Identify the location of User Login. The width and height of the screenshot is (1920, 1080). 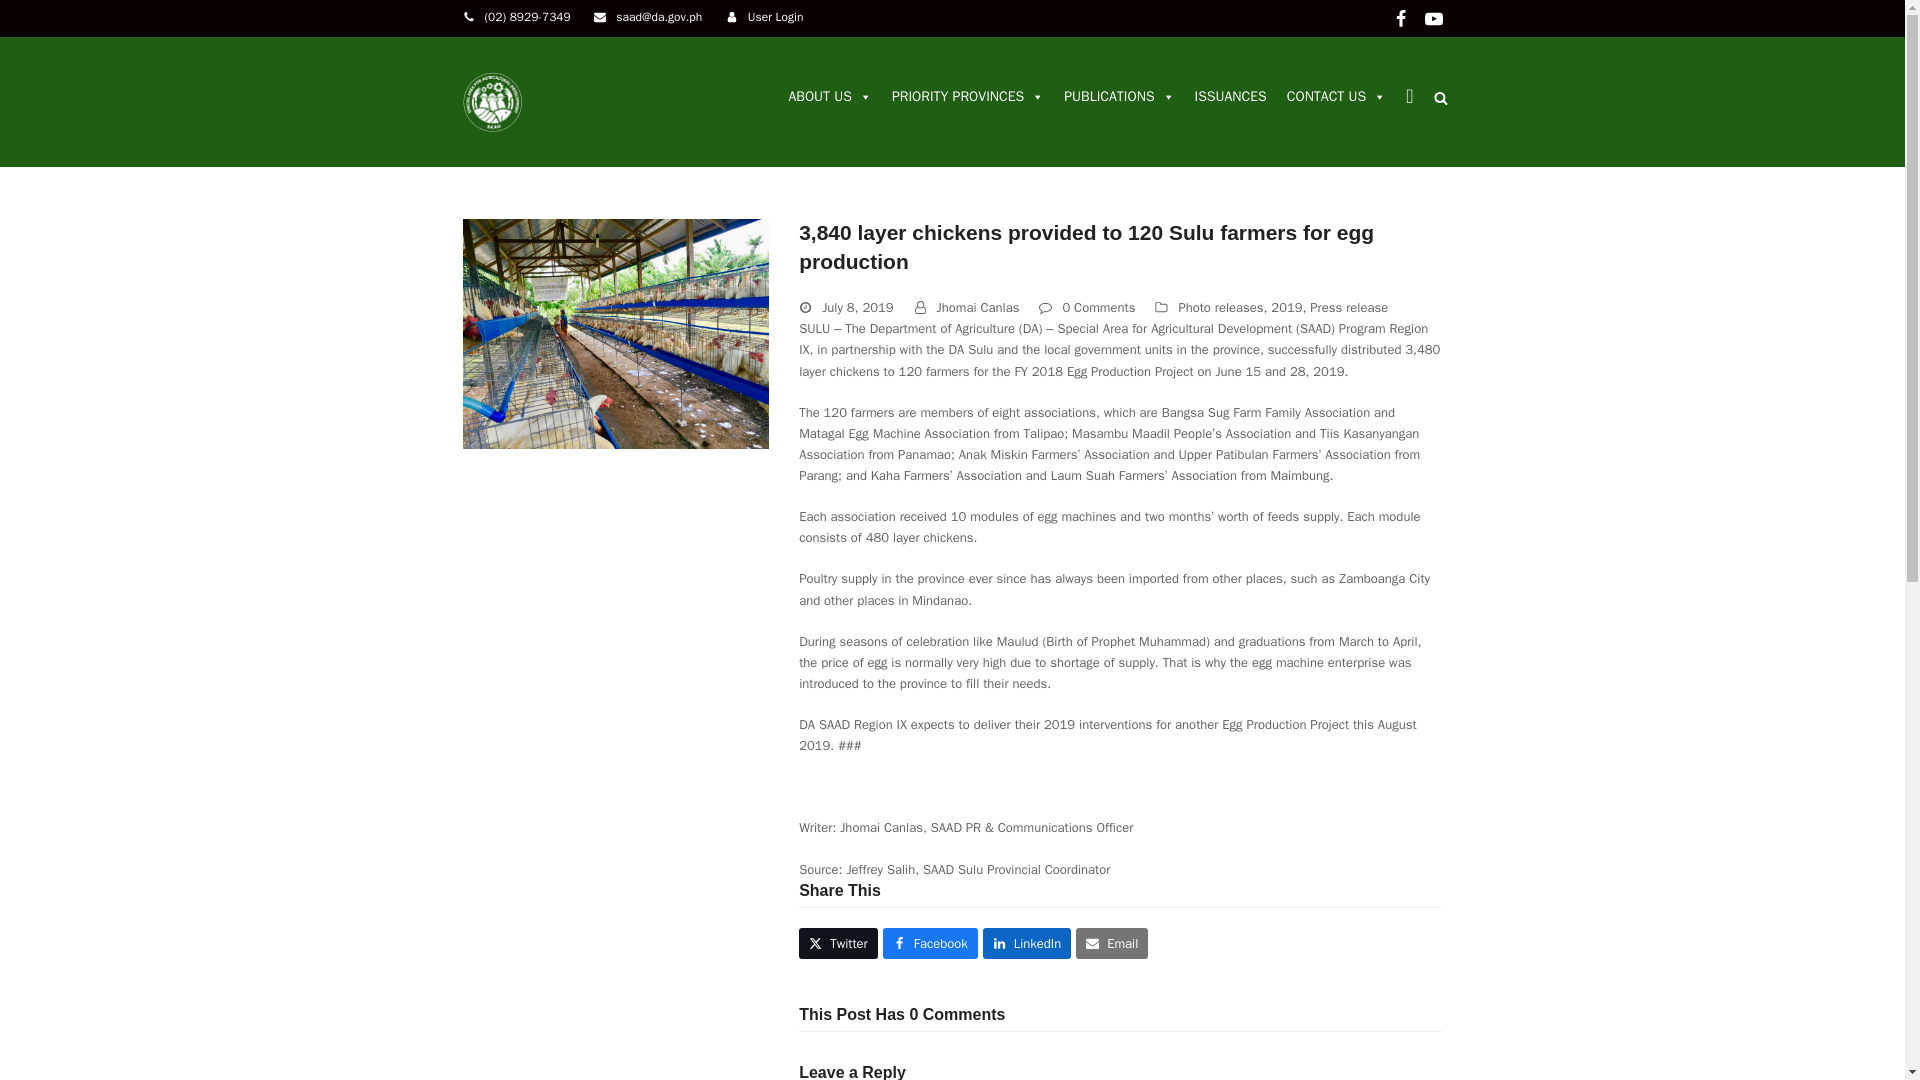
(776, 18).